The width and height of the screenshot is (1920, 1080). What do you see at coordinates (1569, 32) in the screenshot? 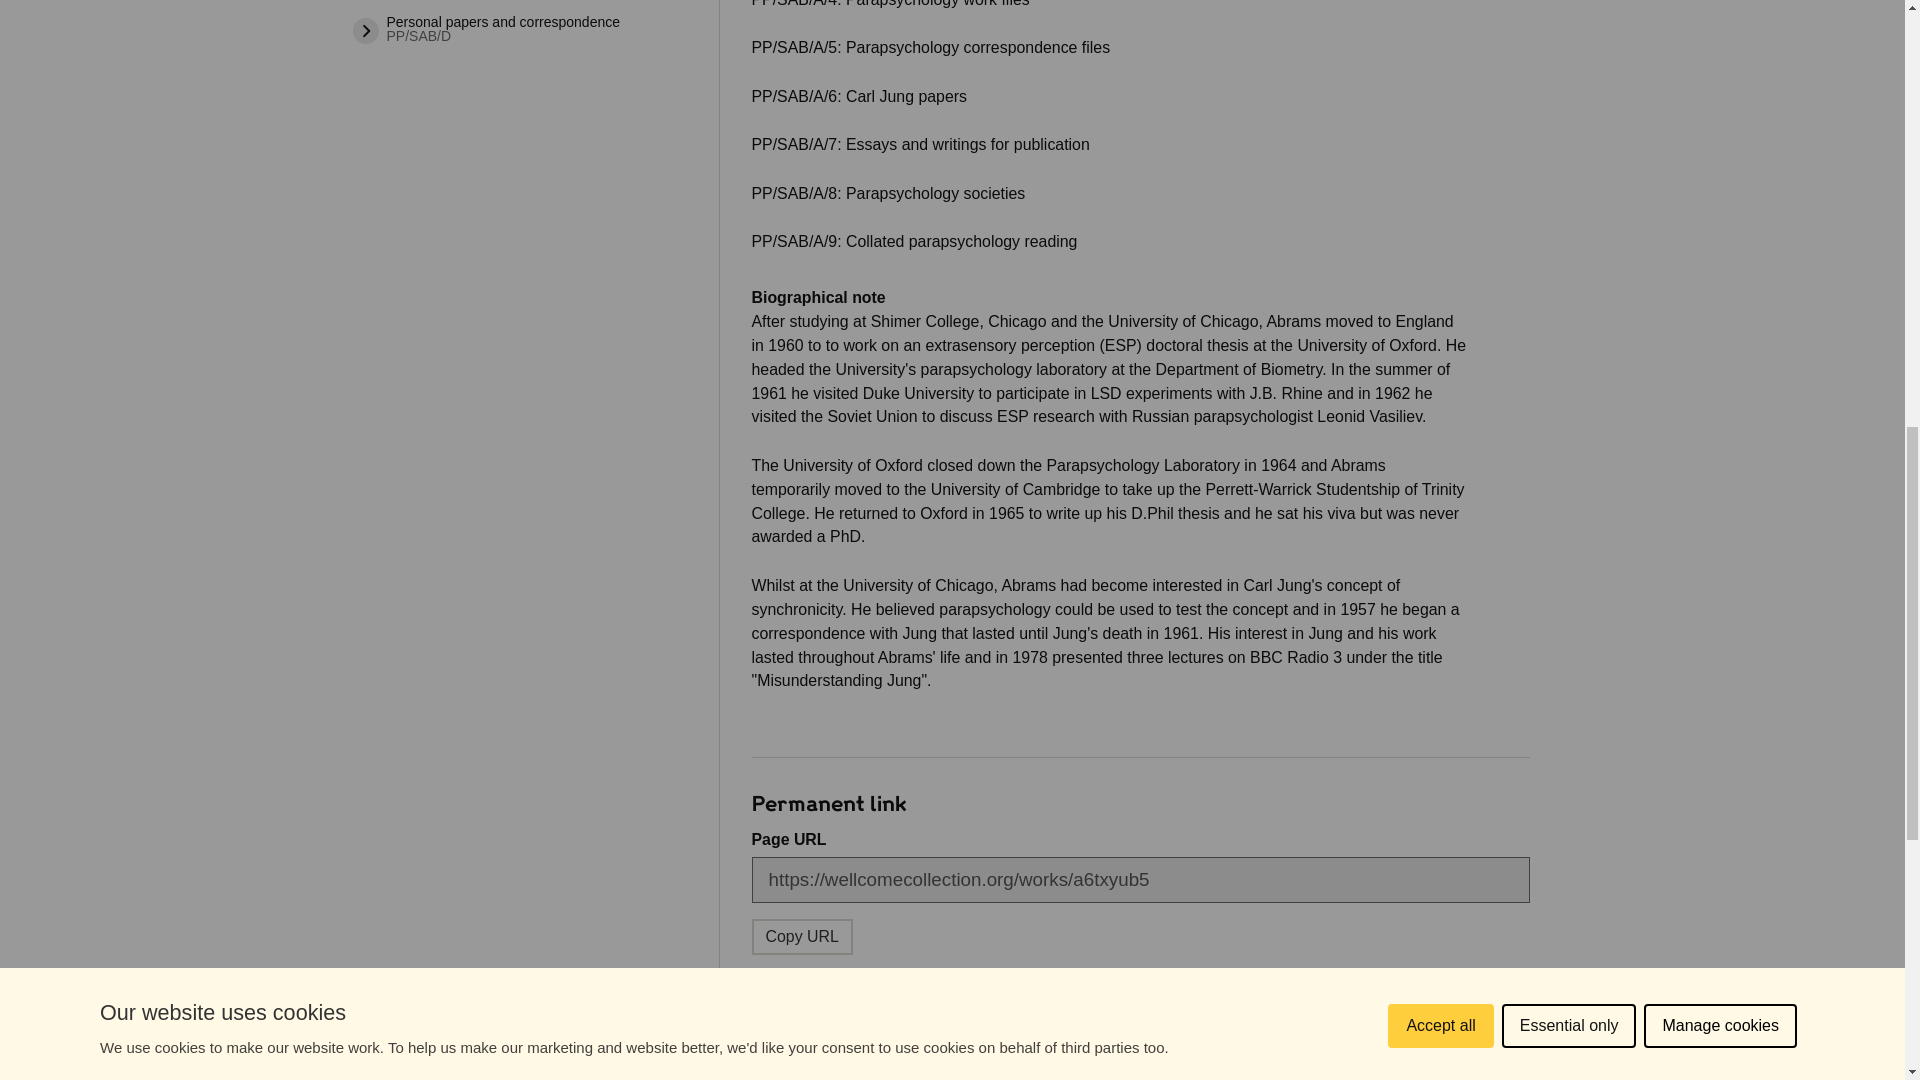
I see `Essential only` at bounding box center [1569, 32].